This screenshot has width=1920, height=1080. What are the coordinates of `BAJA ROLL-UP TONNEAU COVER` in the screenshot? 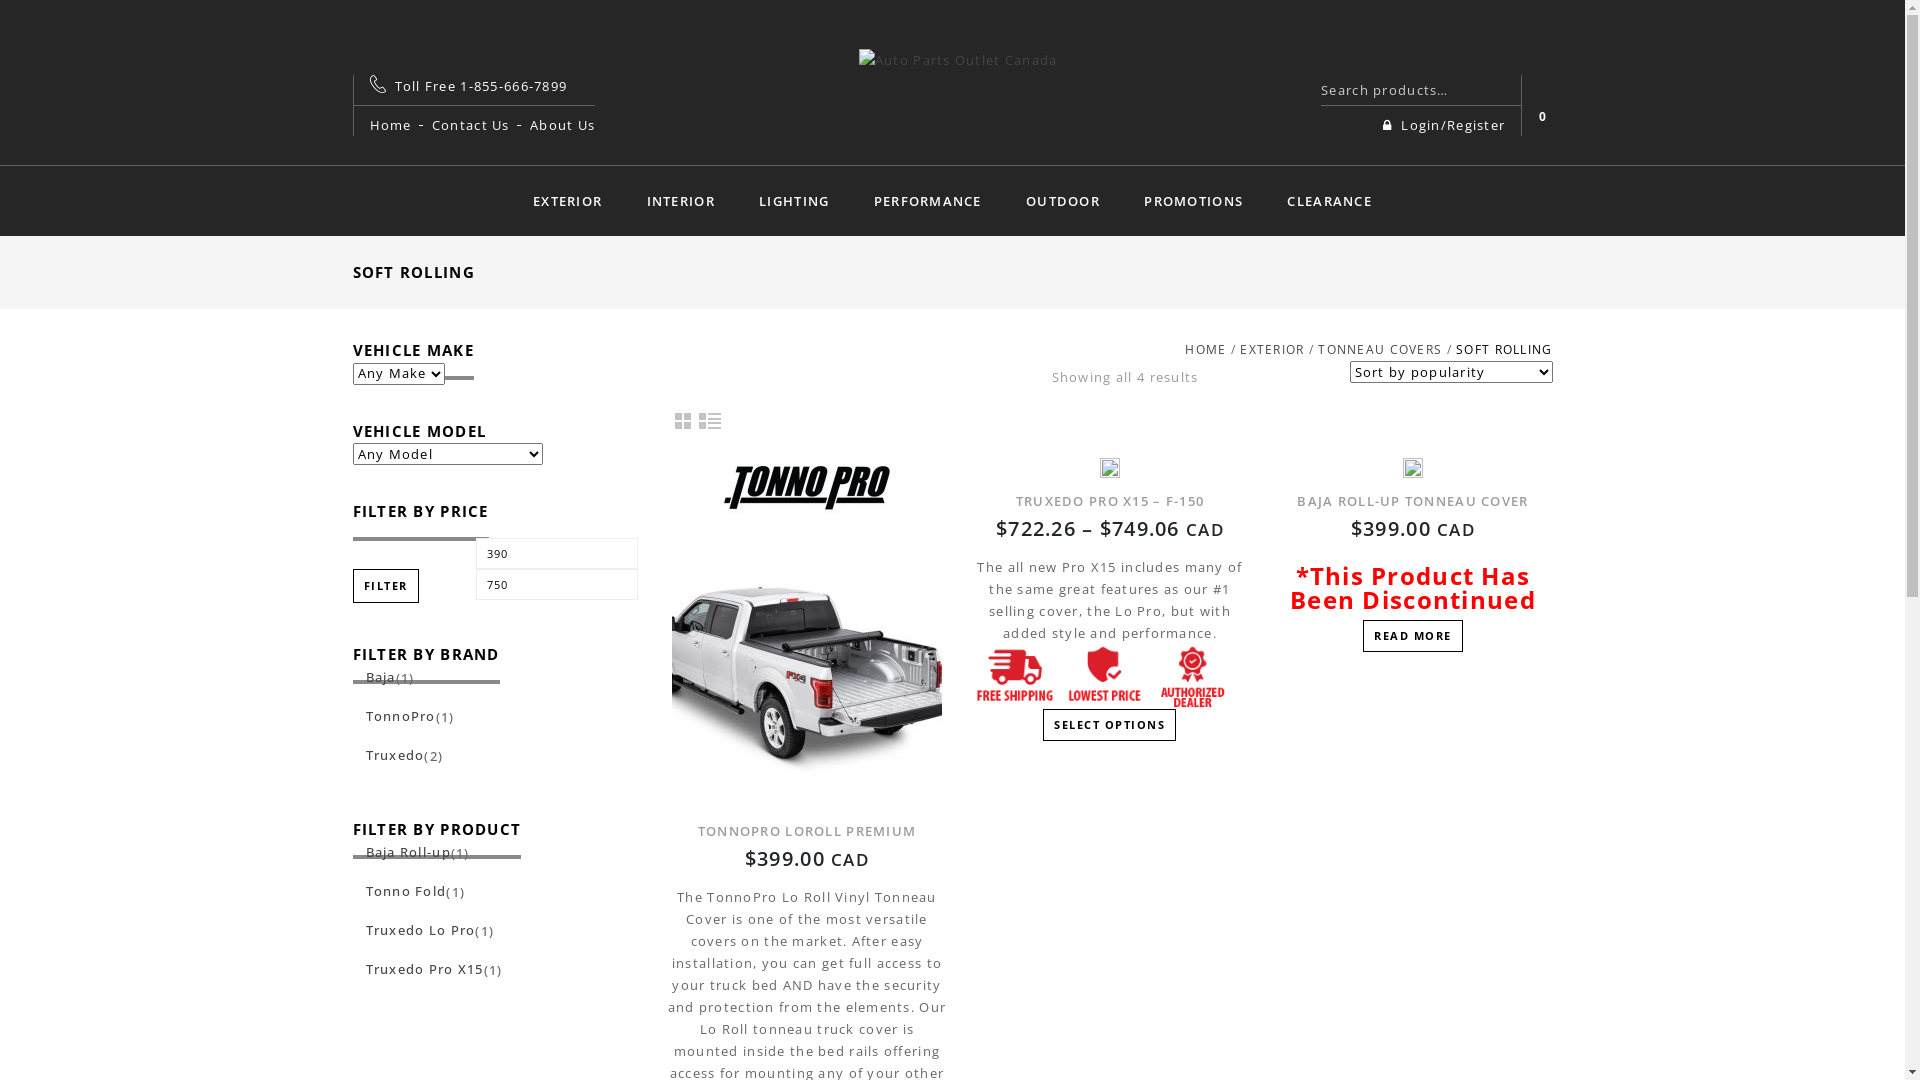 It's located at (1412, 534).